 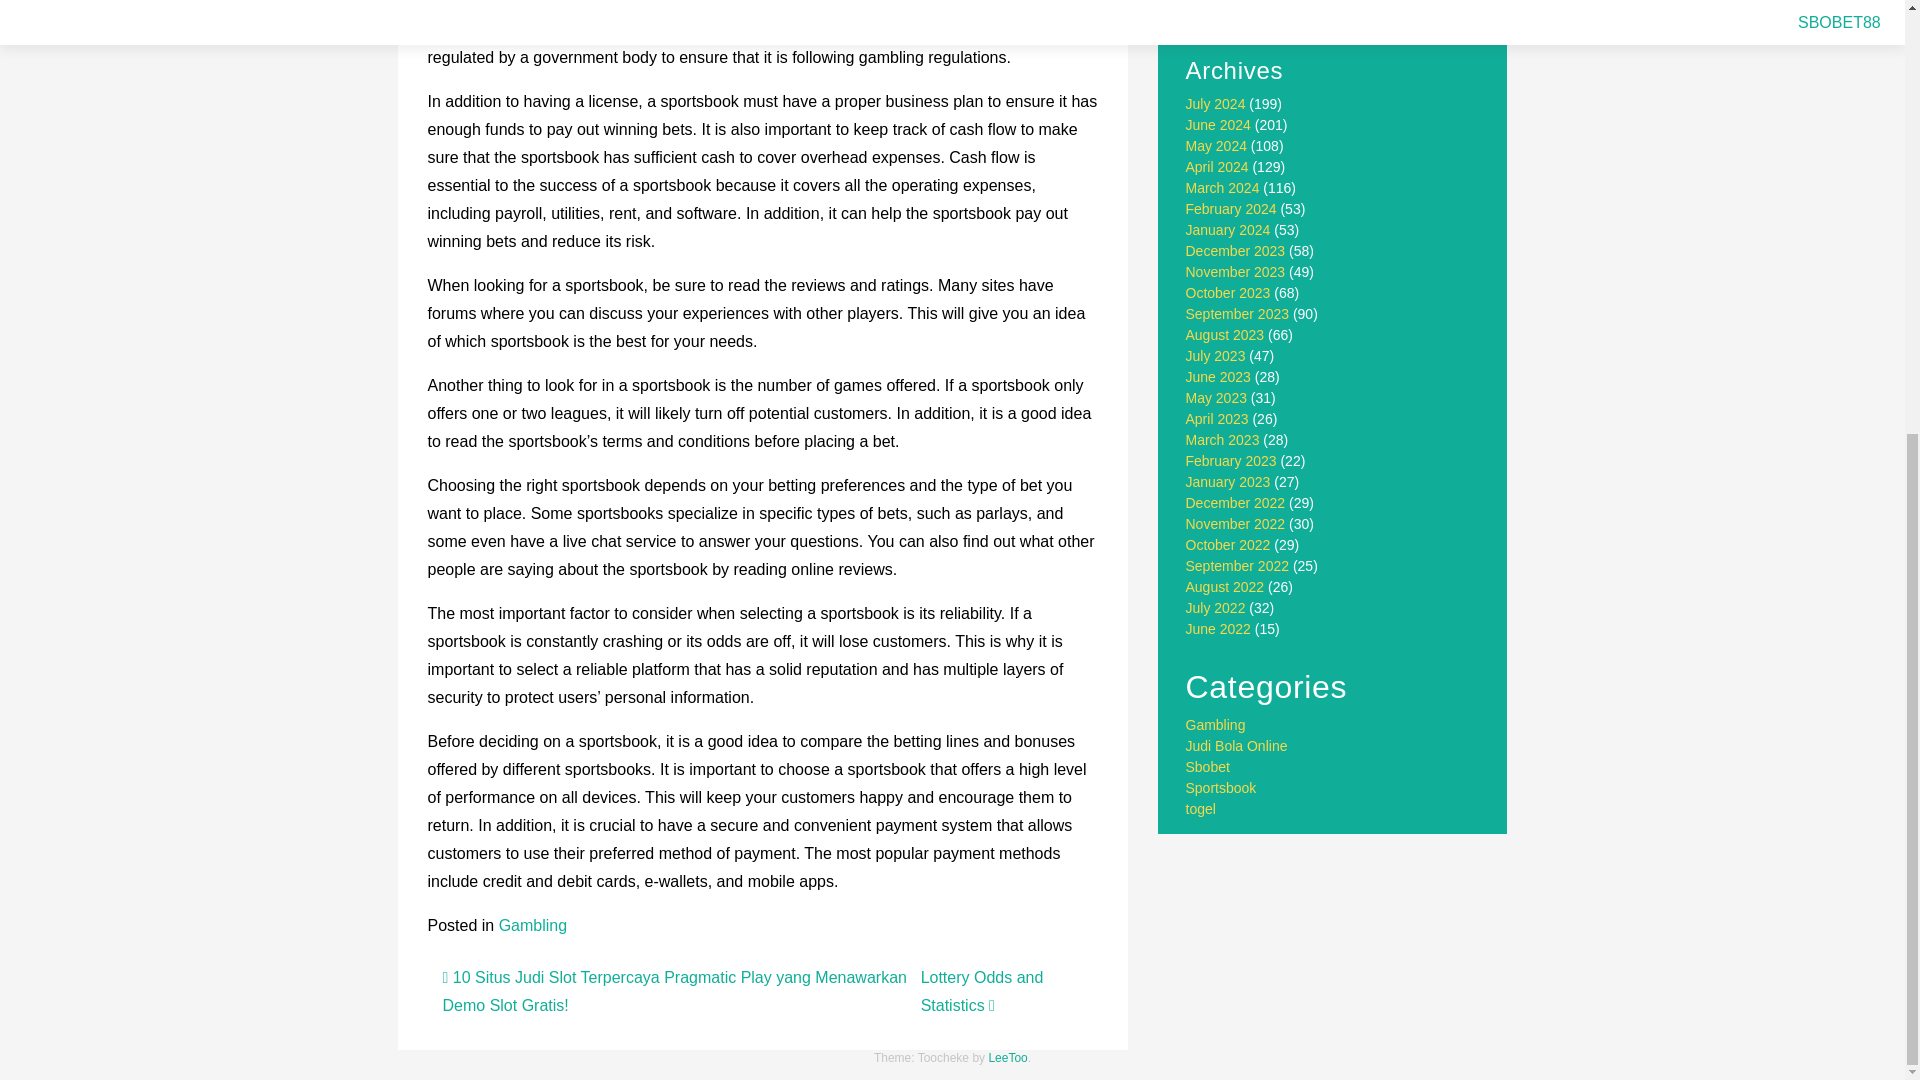 I want to click on Gambling, so click(x=532, y=925).